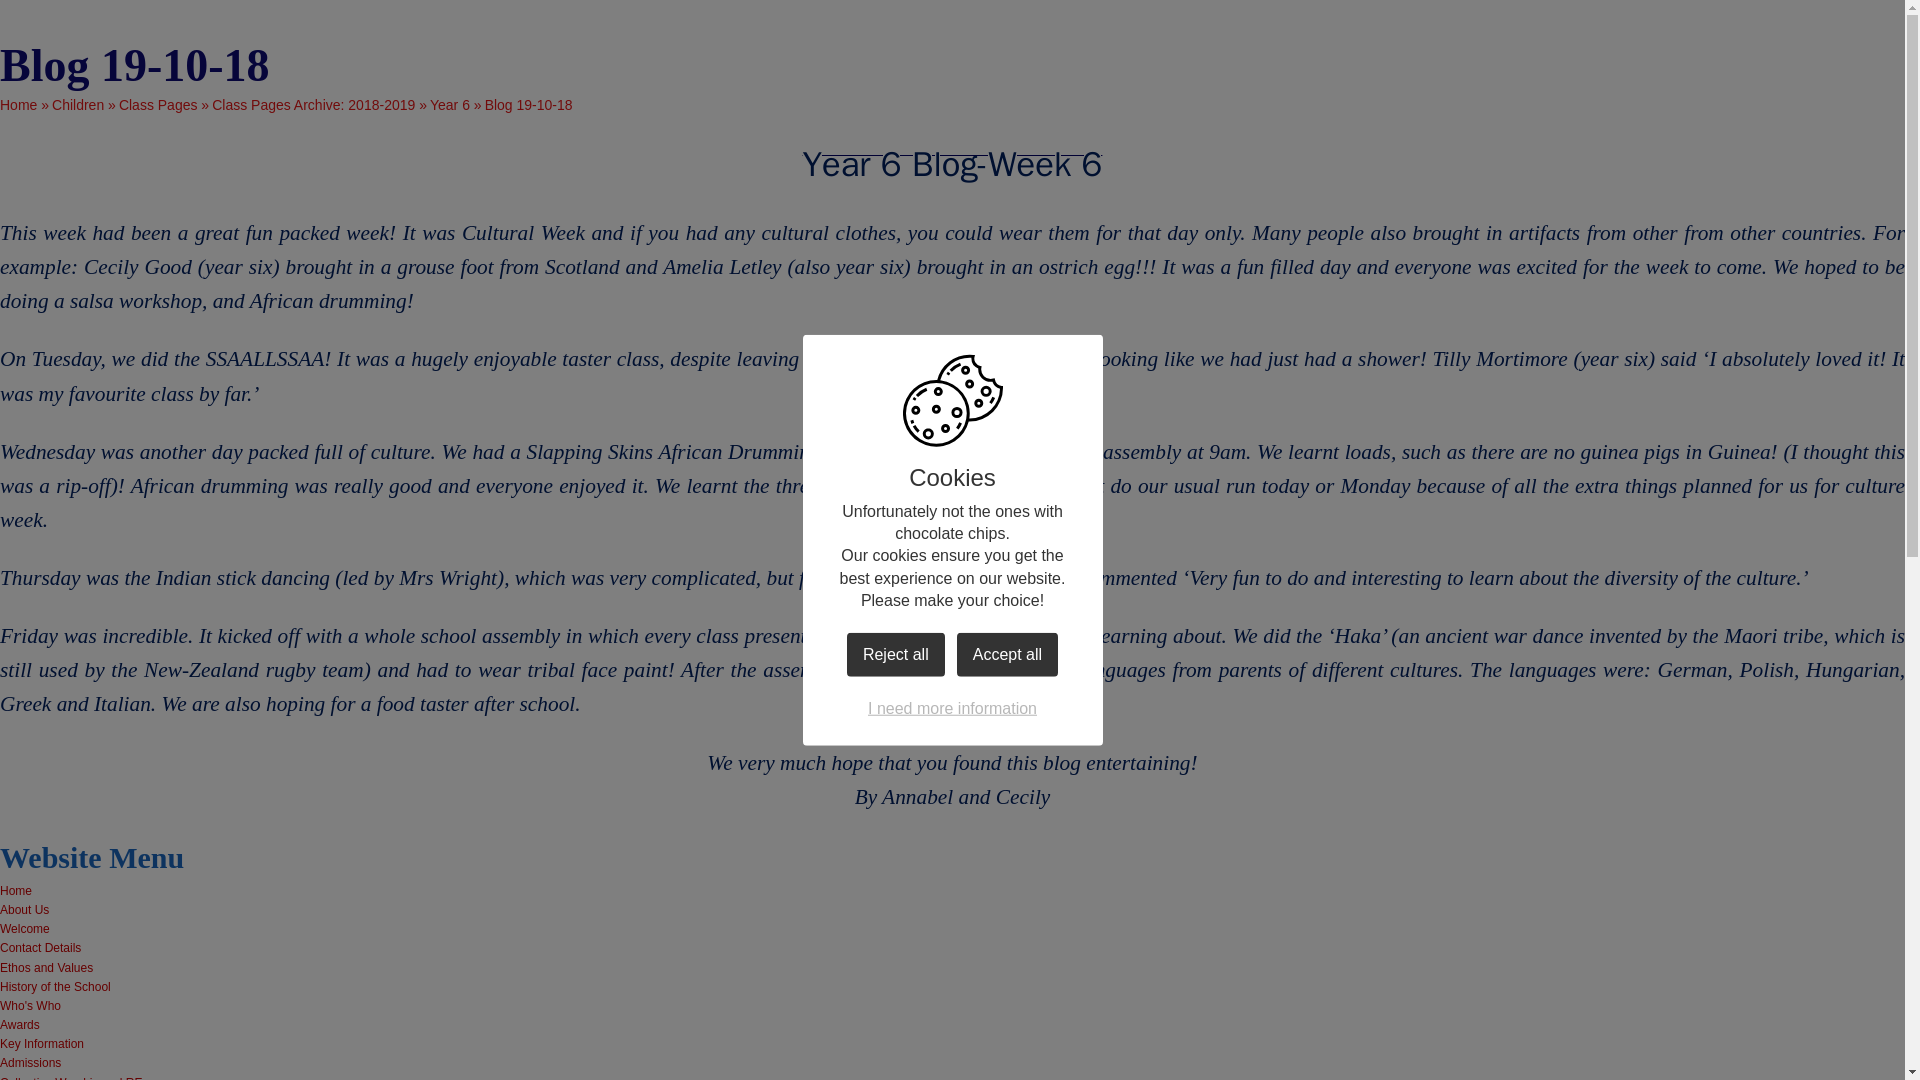  Describe the element at coordinates (312, 105) in the screenshot. I see `Class Pages Archive: 2018-2019` at that location.